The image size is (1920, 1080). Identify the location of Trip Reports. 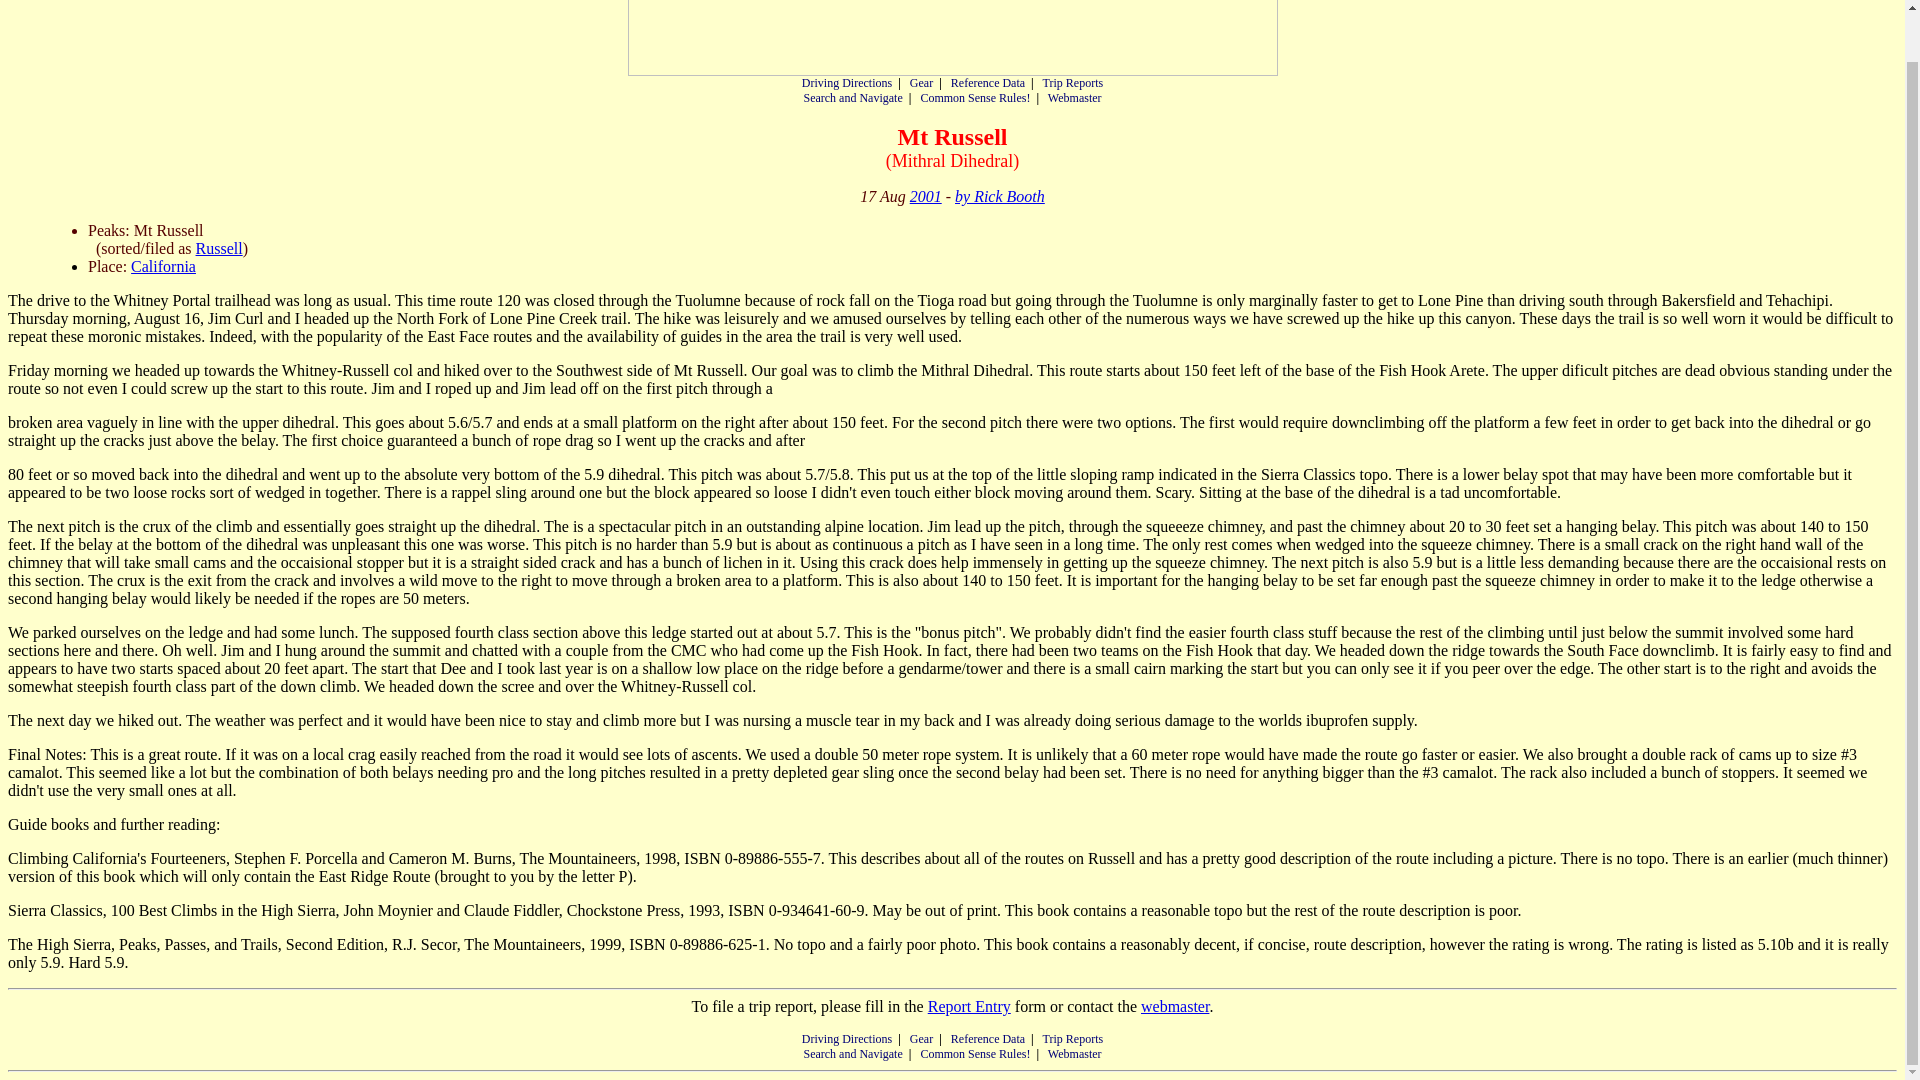
(1073, 82).